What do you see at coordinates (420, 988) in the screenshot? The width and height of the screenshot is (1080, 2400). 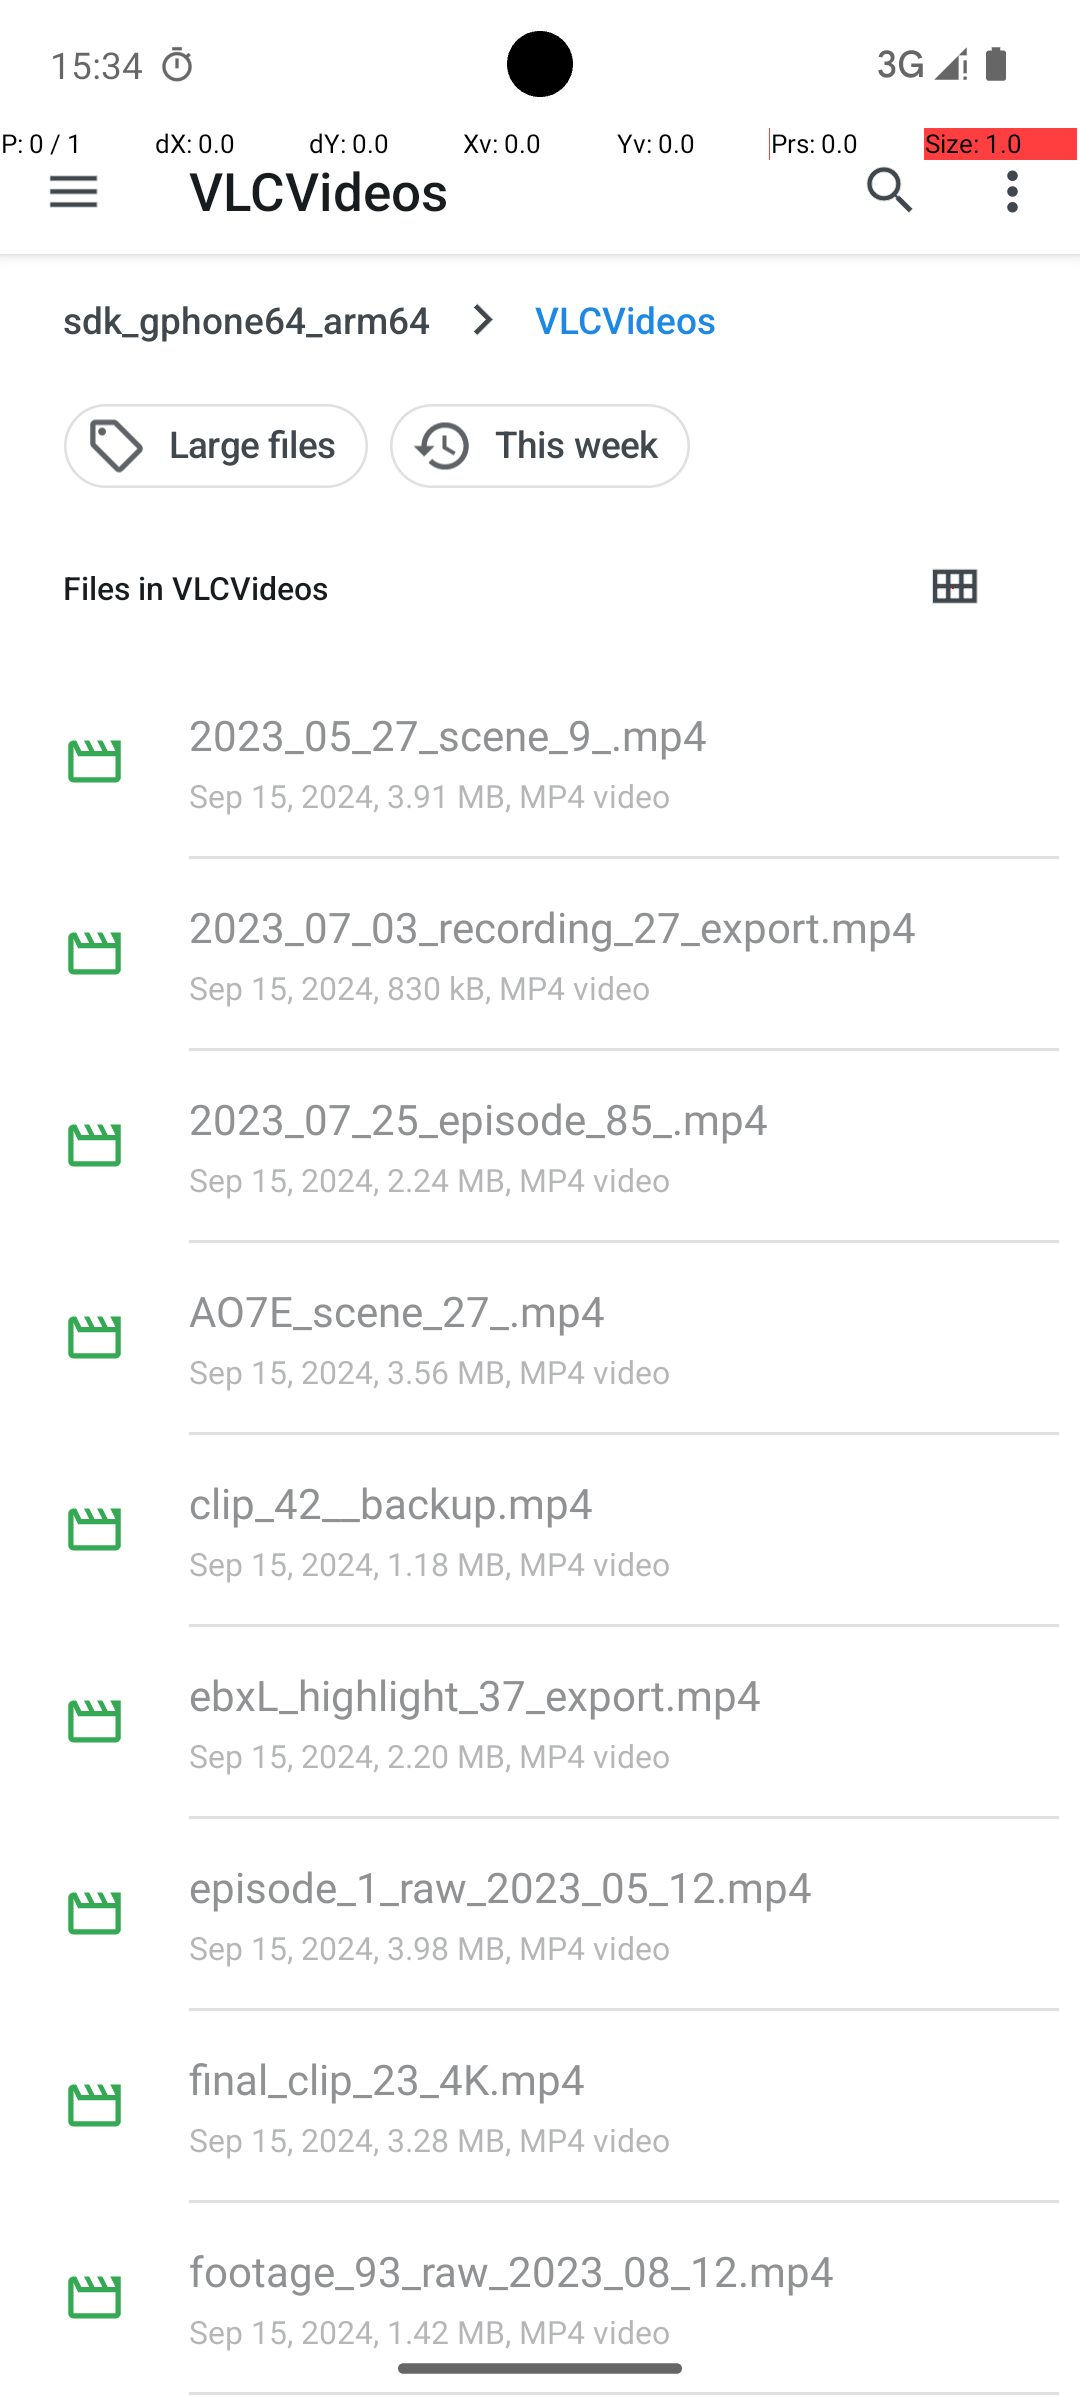 I see `Sep 15, 2024, 830 kB, MP4 video` at bounding box center [420, 988].